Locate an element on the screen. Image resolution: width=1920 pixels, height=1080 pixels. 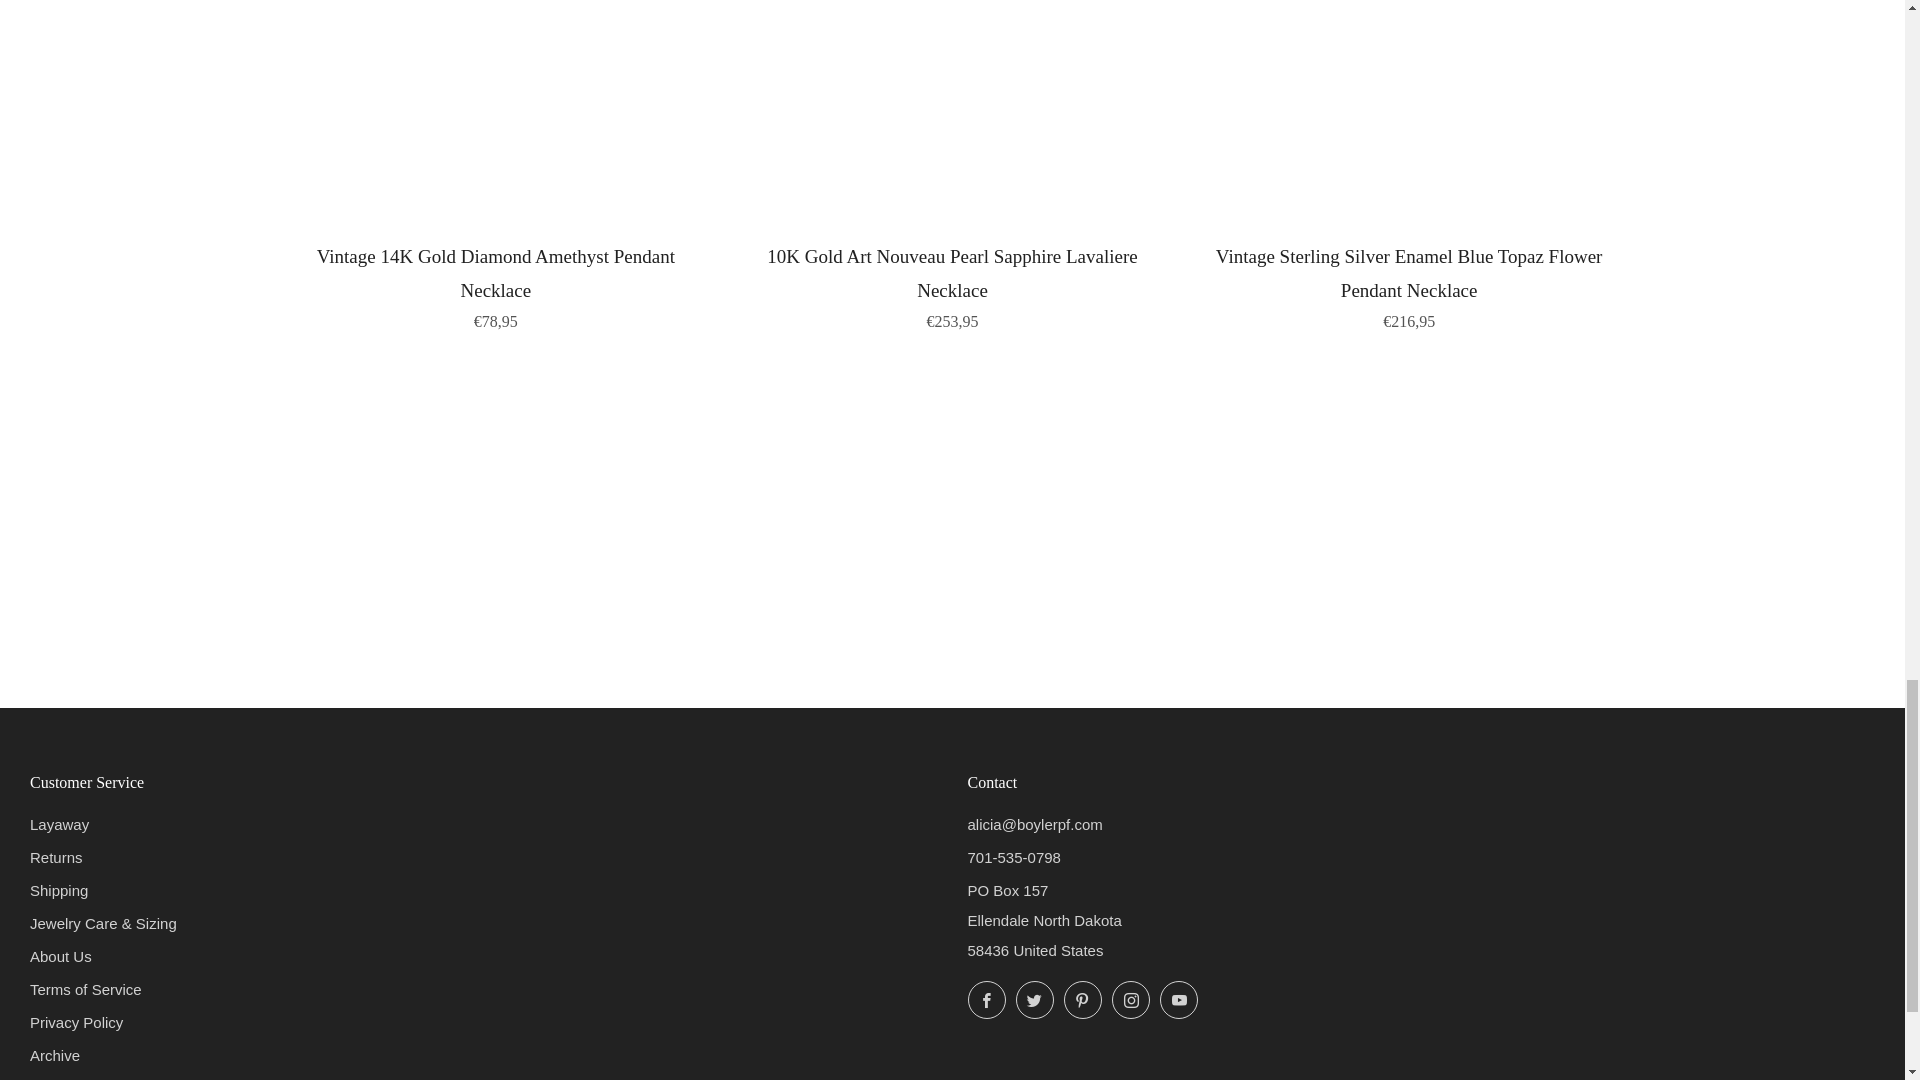
Vintage 14K Gold Diamond Amethyst Pendant Necklace is located at coordinates (496, 284).